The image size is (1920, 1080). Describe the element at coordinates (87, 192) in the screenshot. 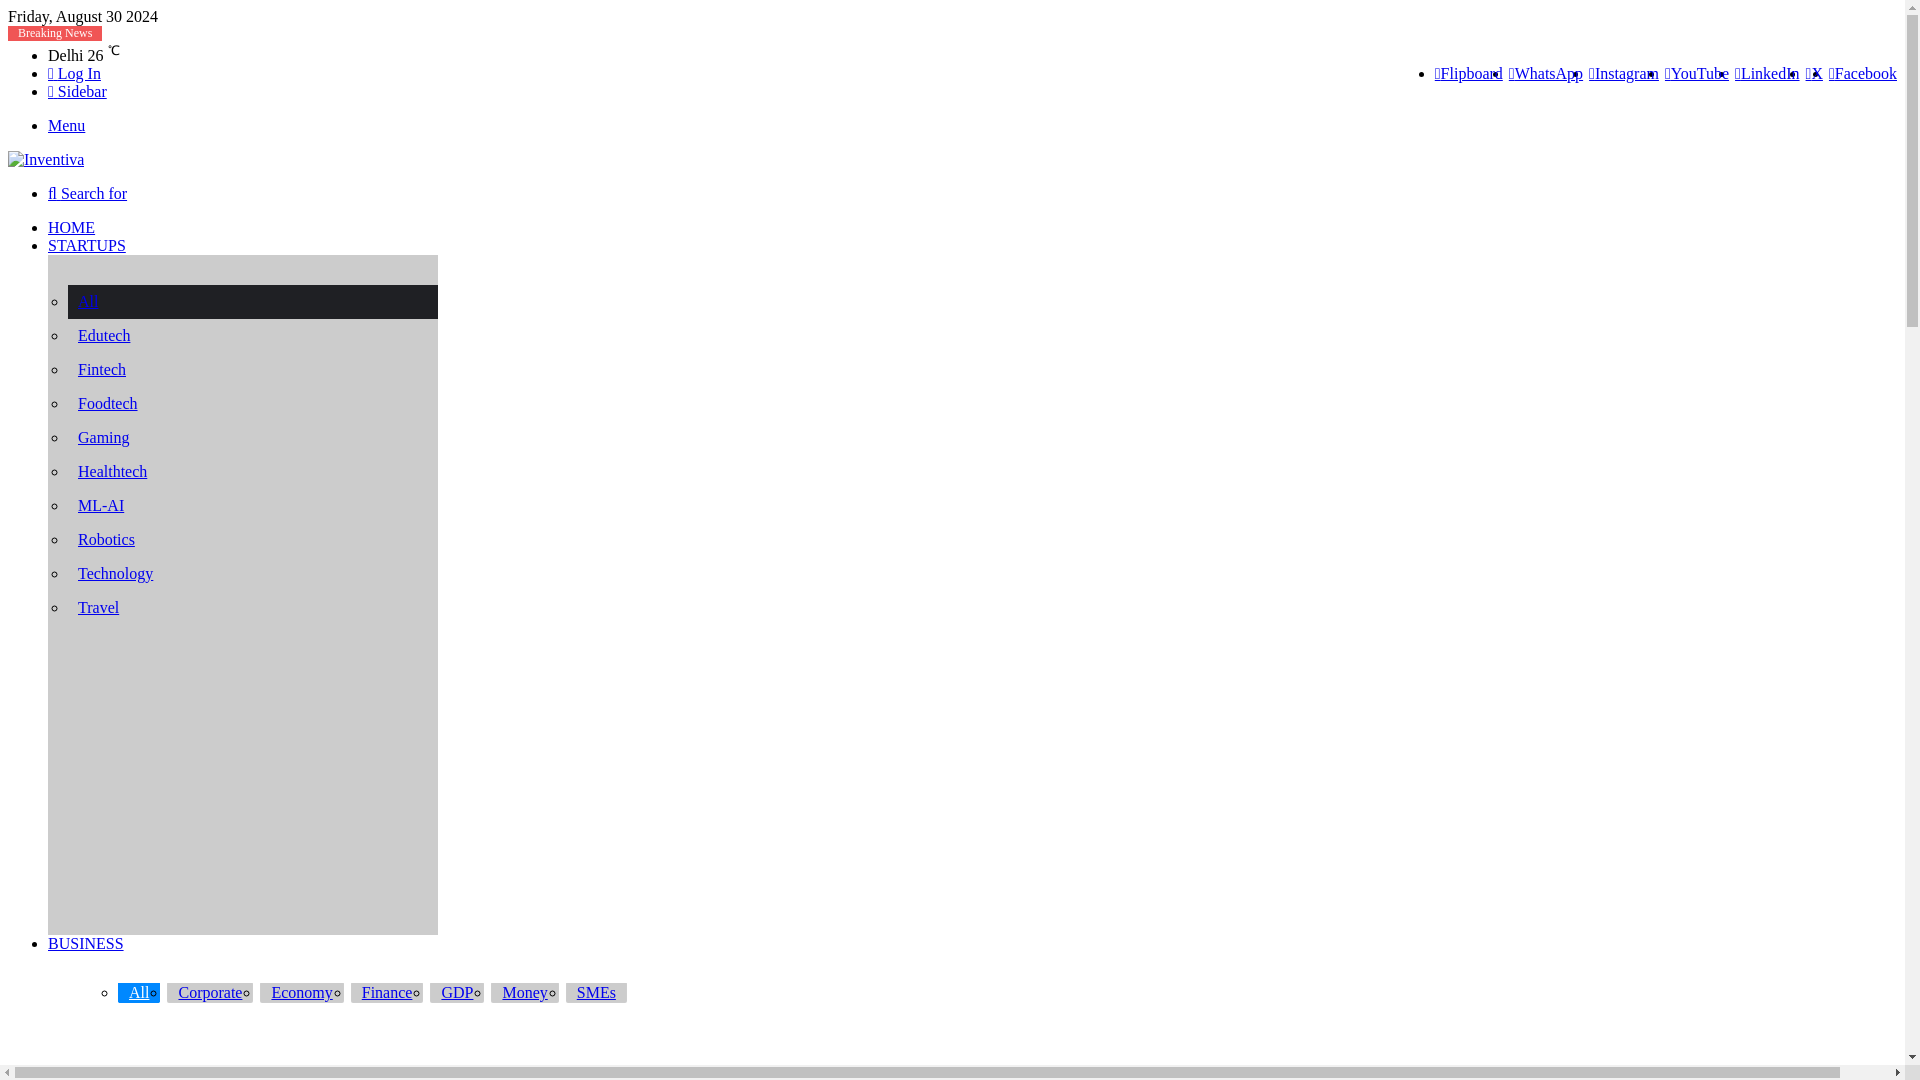

I see `Search for` at that location.